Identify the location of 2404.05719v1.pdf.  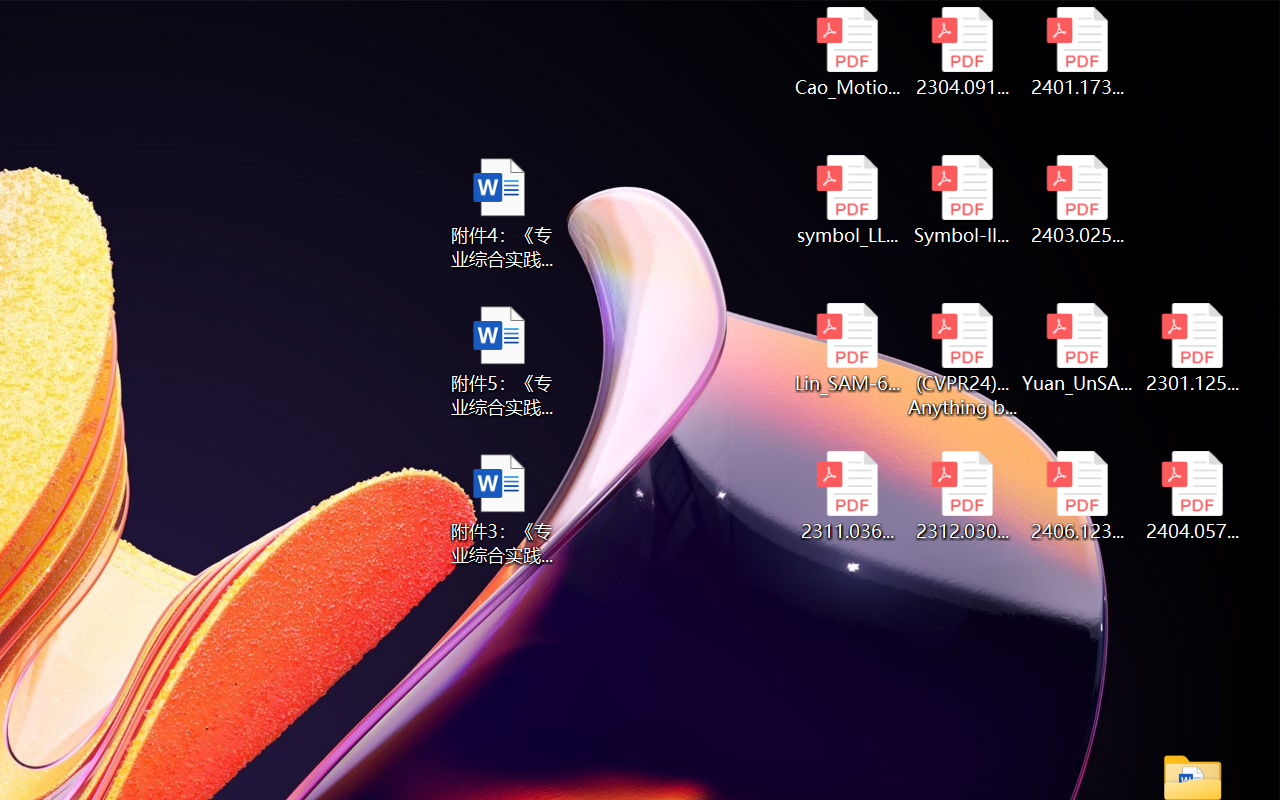
(1192, 496).